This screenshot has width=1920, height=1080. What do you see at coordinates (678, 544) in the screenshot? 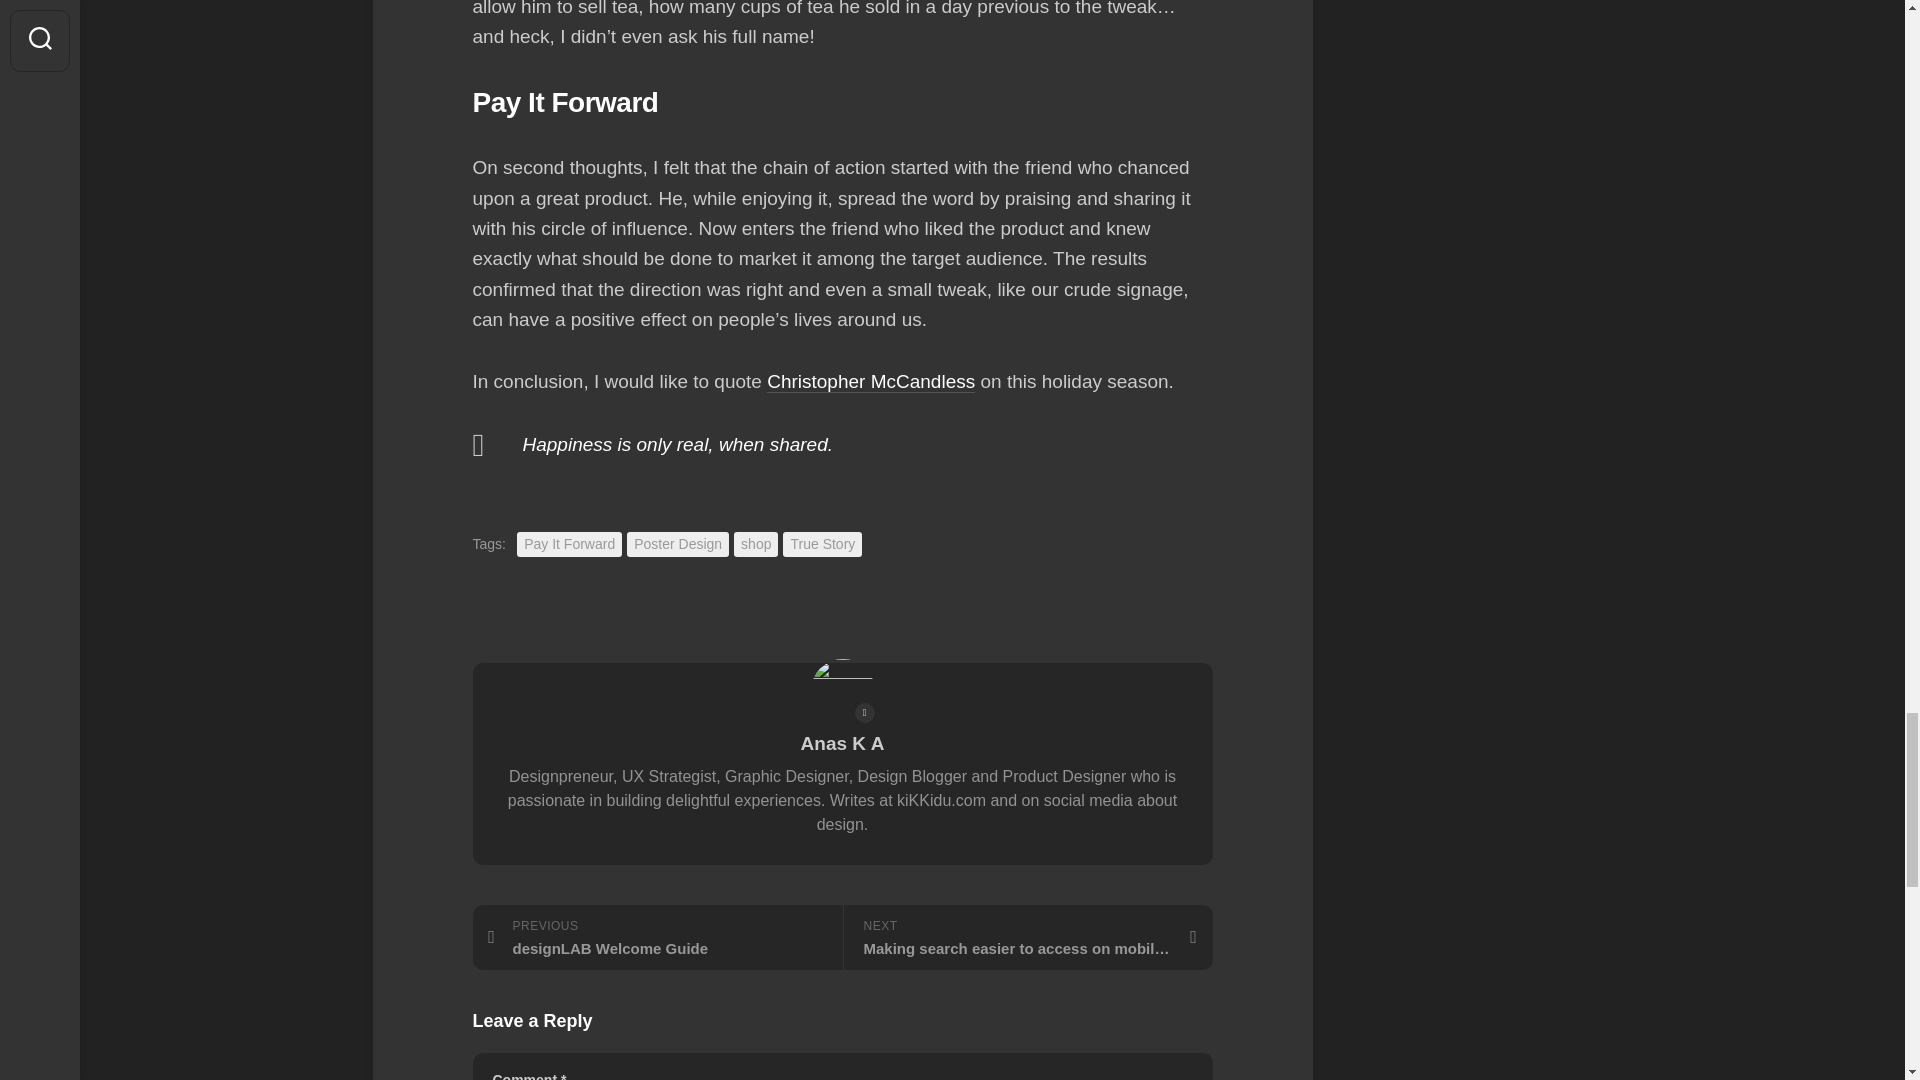
I see `shop` at bounding box center [678, 544].